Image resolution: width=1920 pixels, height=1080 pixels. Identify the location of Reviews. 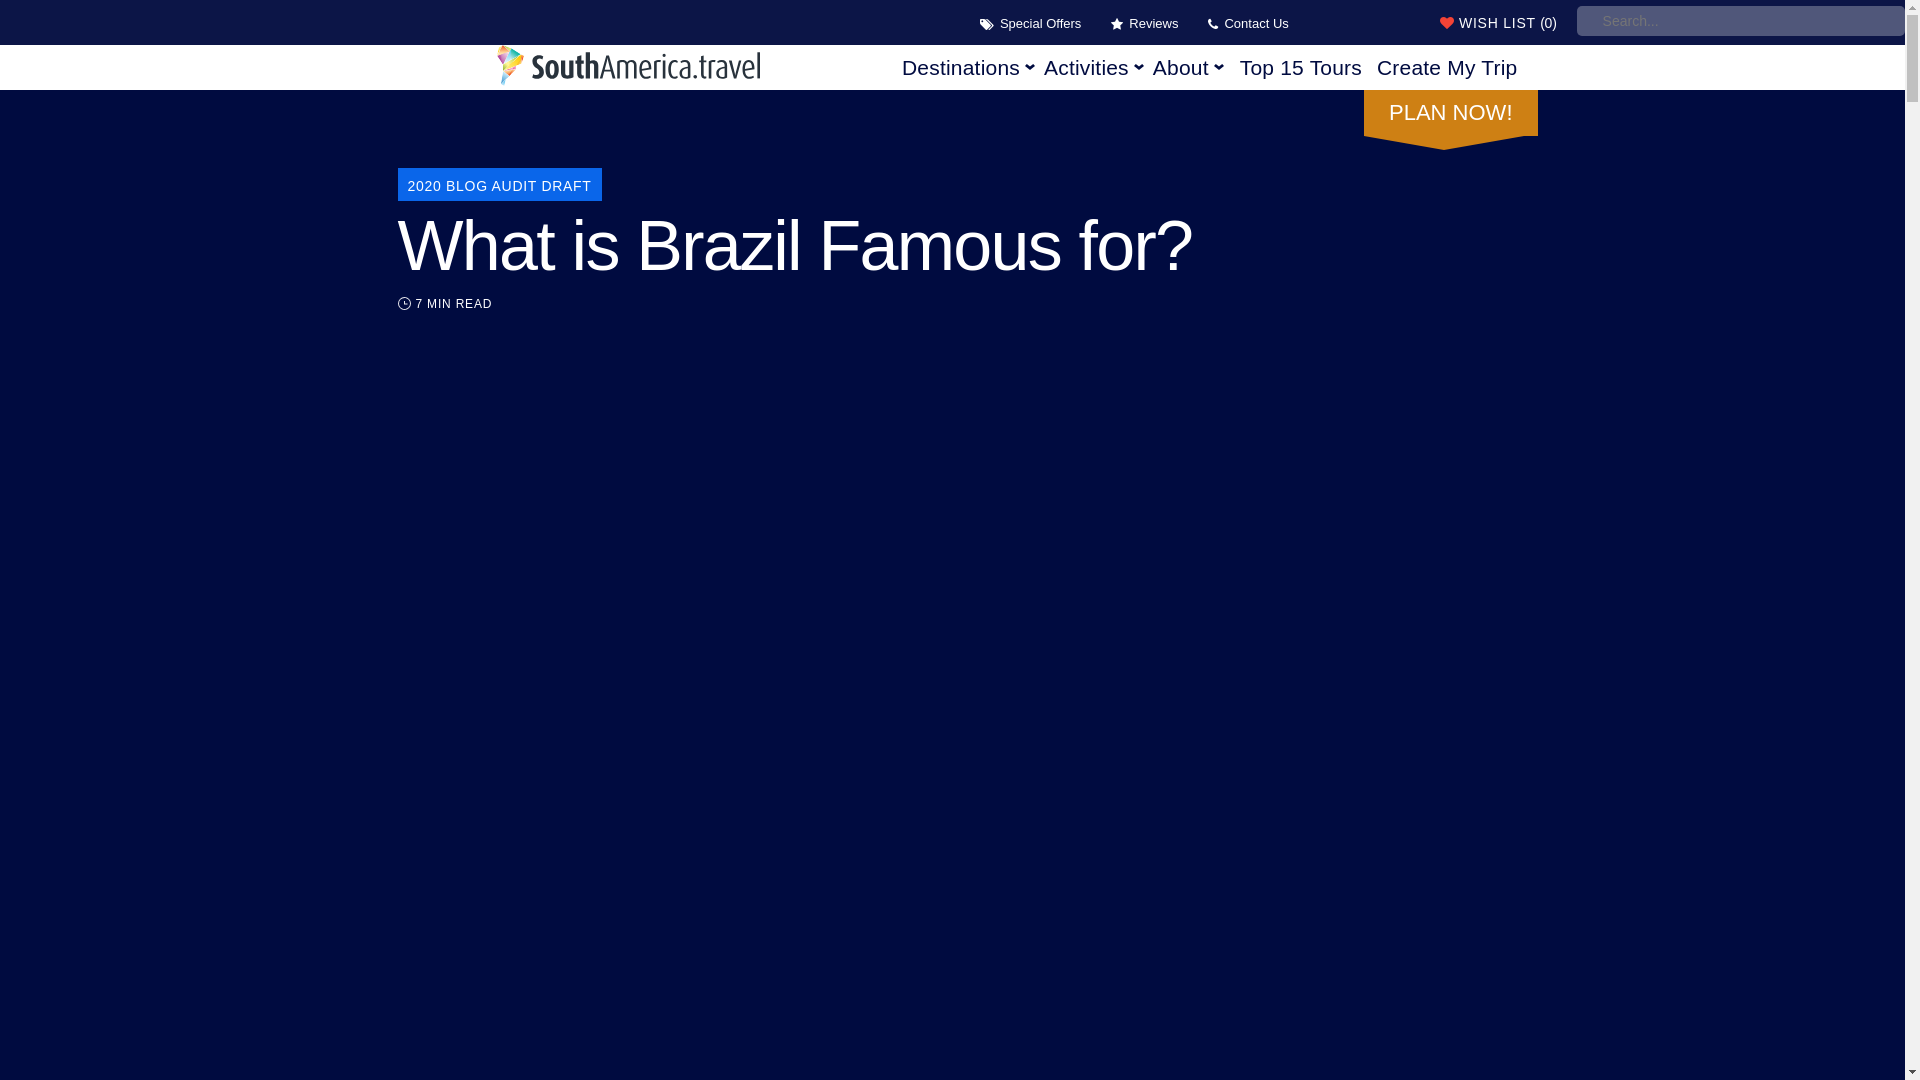
(1150, 24).